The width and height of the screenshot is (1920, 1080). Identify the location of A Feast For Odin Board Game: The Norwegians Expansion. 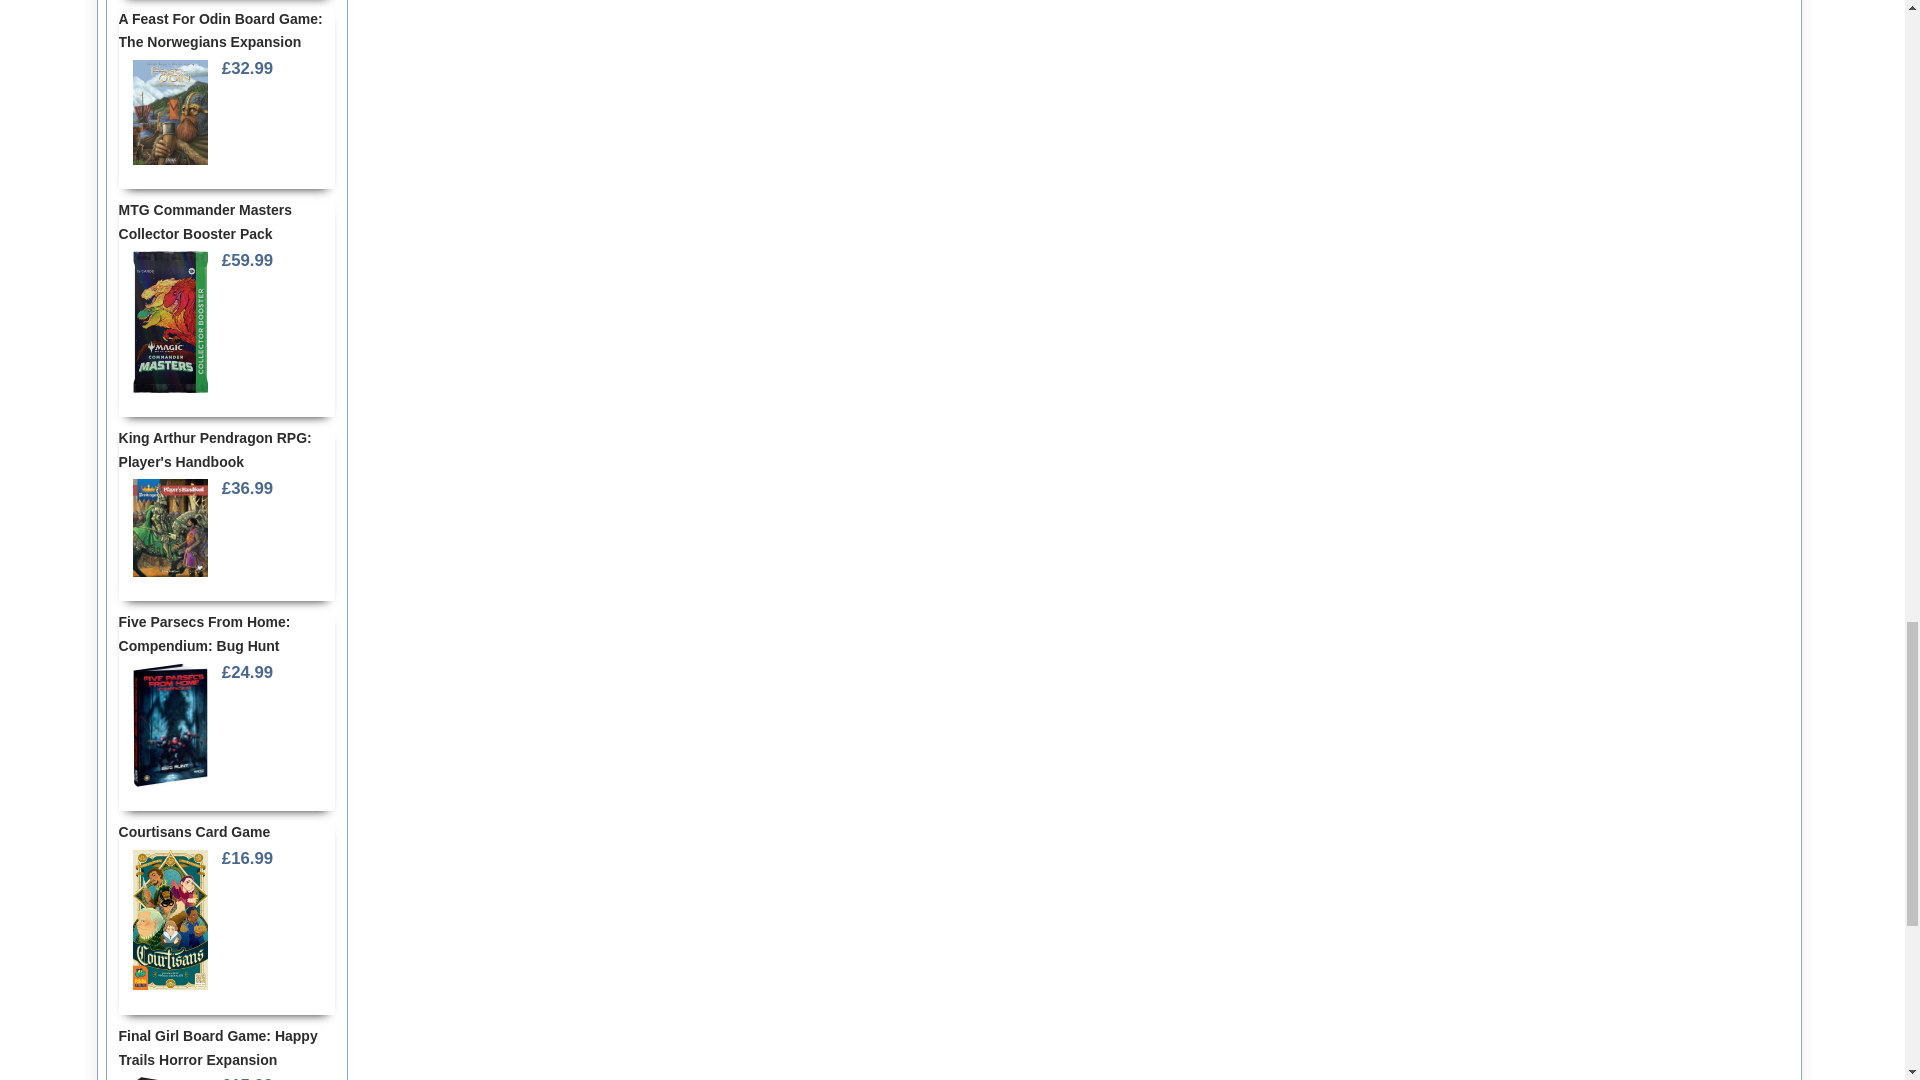
(170, 112).